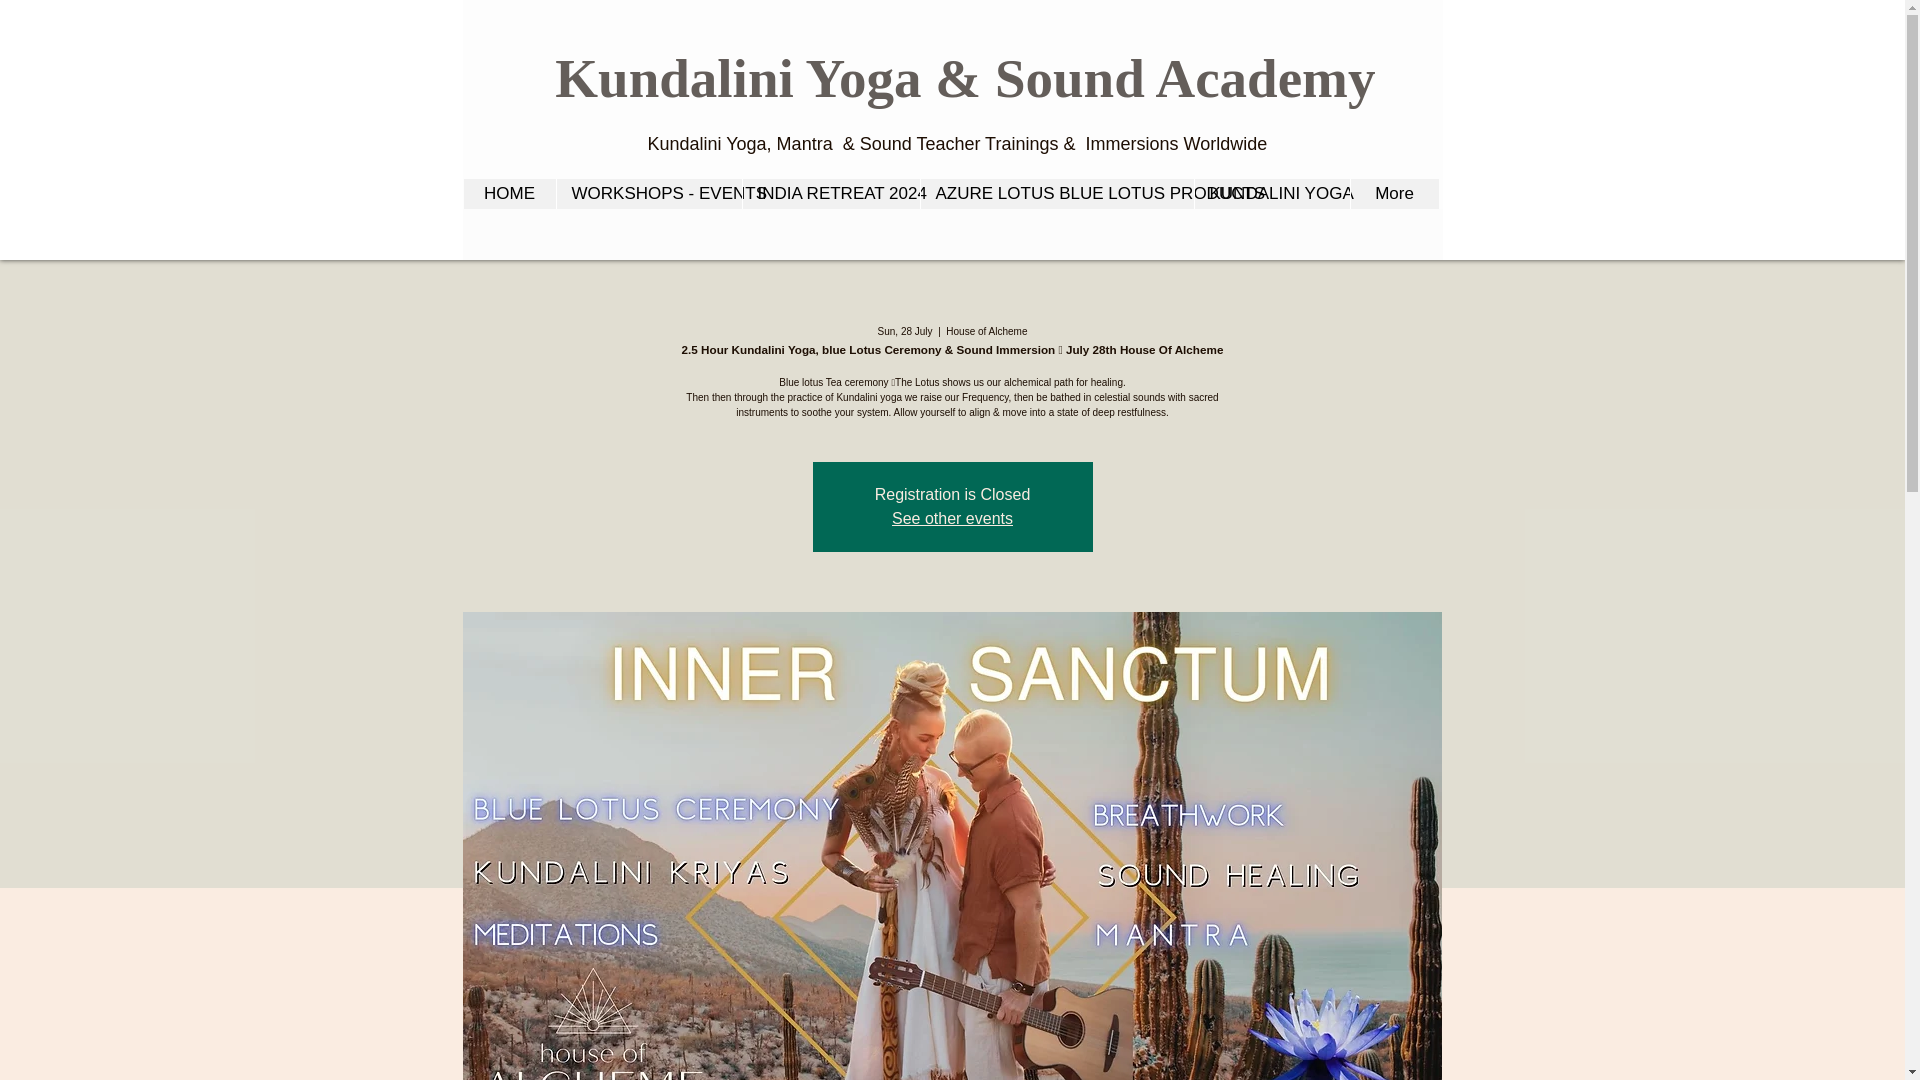 Image resolution: width=1920 pixels, height=1080 pixels. Describe the element at coordinates (510, 194) in the screenshot. I see `HOME` at that location.